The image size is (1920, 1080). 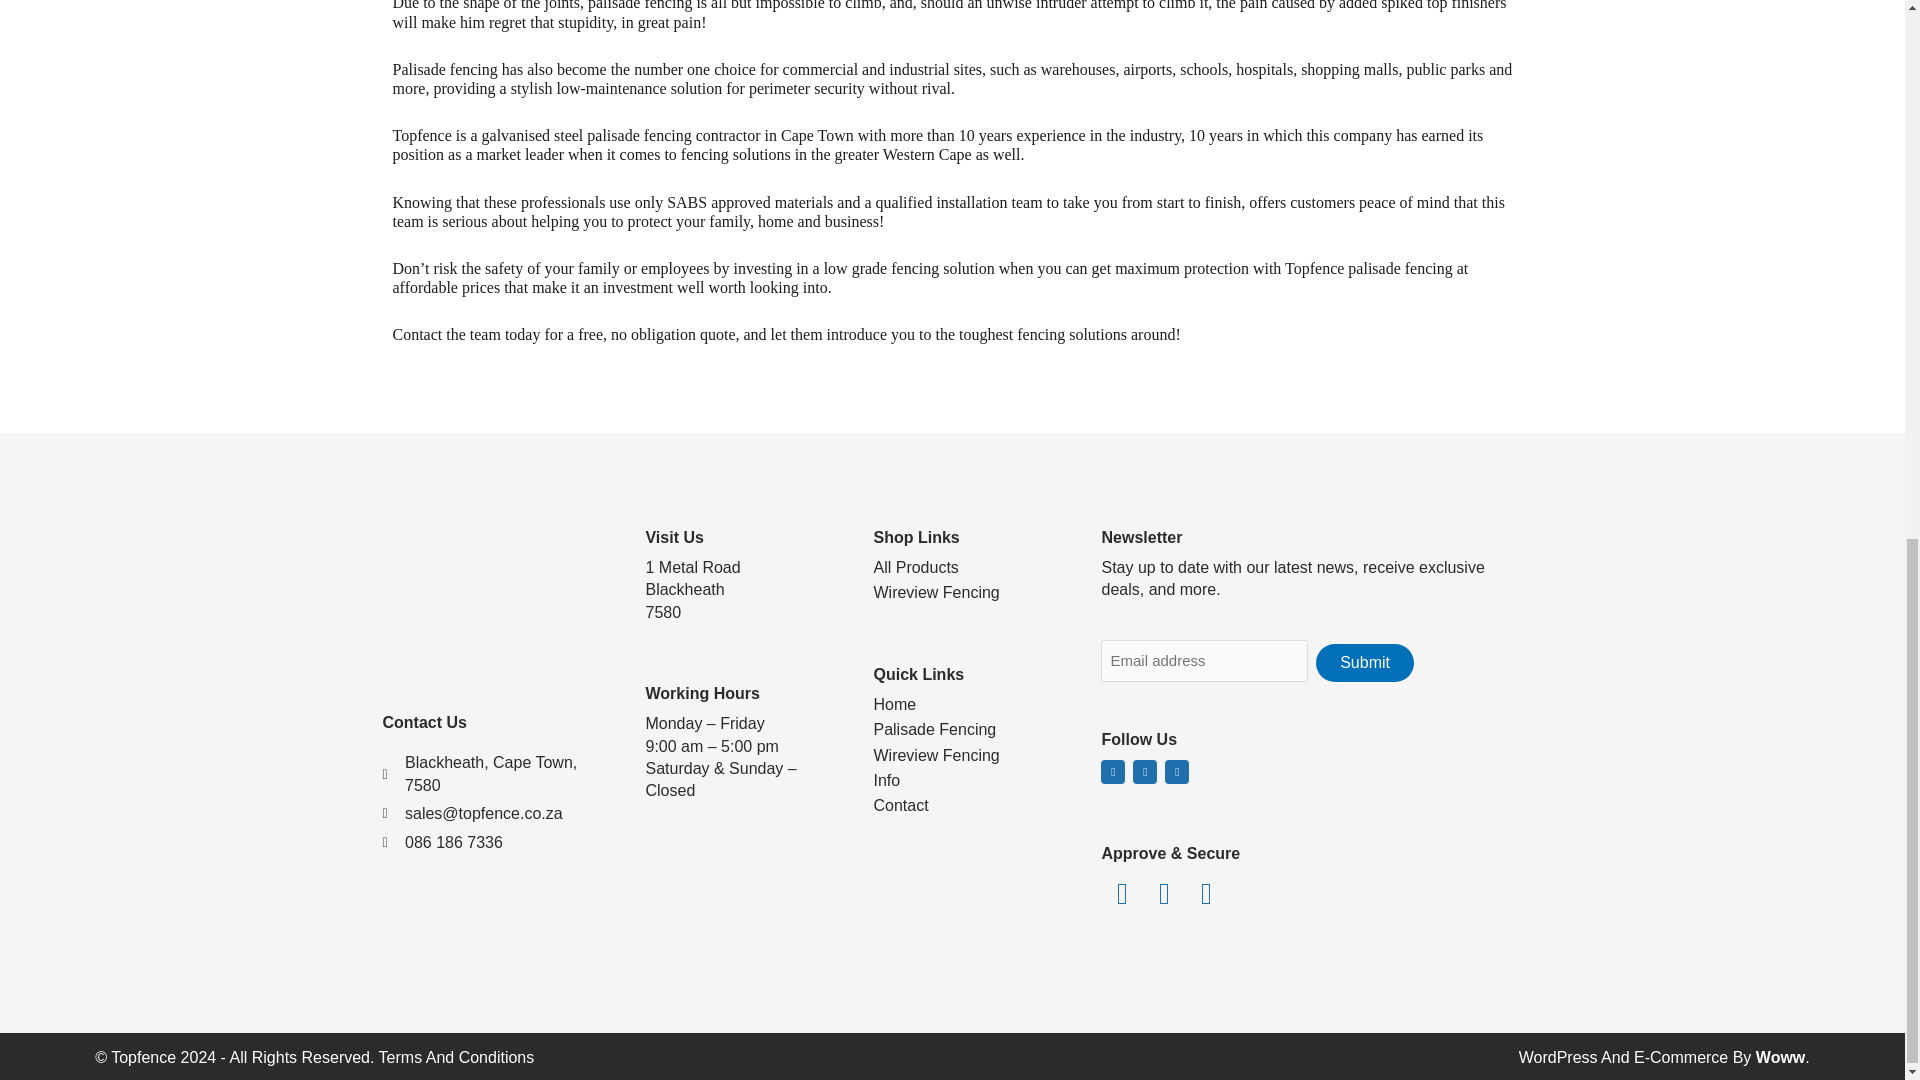 What do you see at coordinates (496, 842) in the screenshot?
I see `086 186 7336` at bounding box center [496, 842].